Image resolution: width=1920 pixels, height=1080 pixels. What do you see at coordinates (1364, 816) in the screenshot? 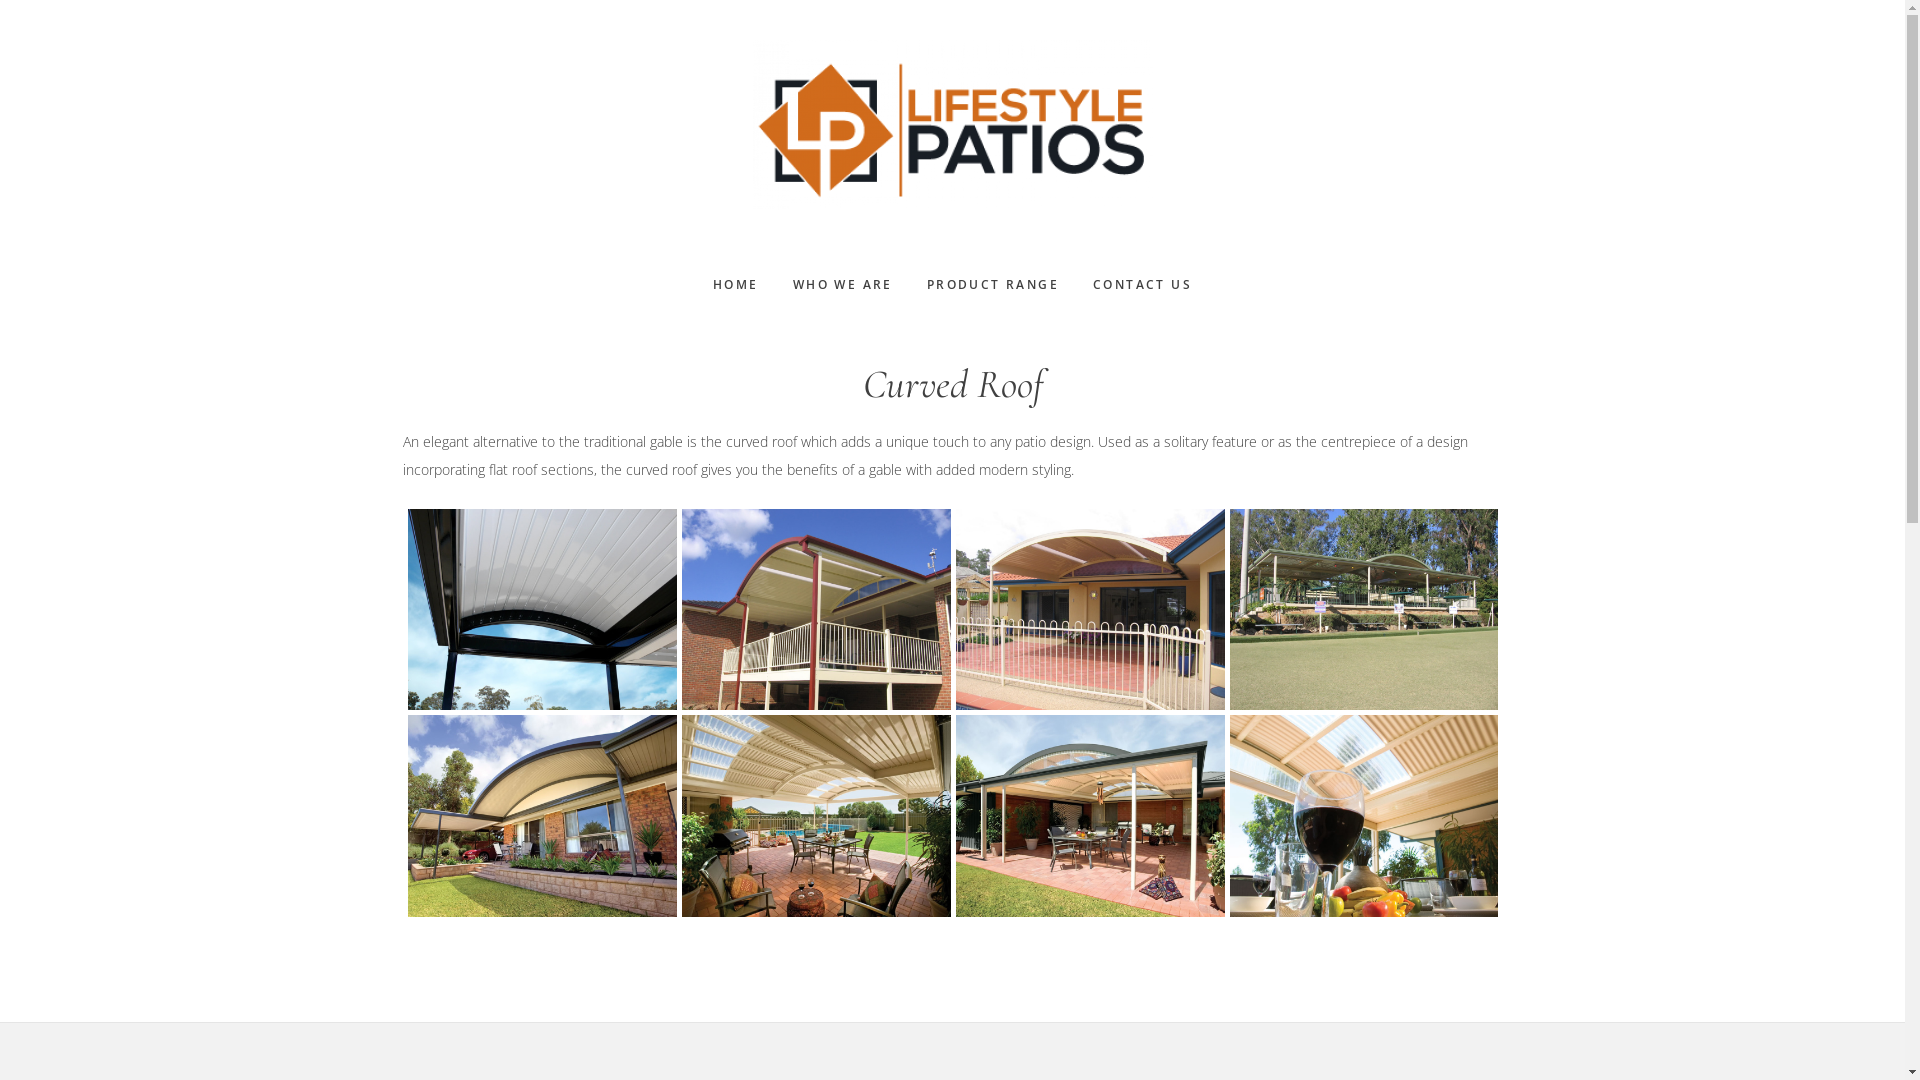
I see `curved04` at bounding box center [1364, 816].